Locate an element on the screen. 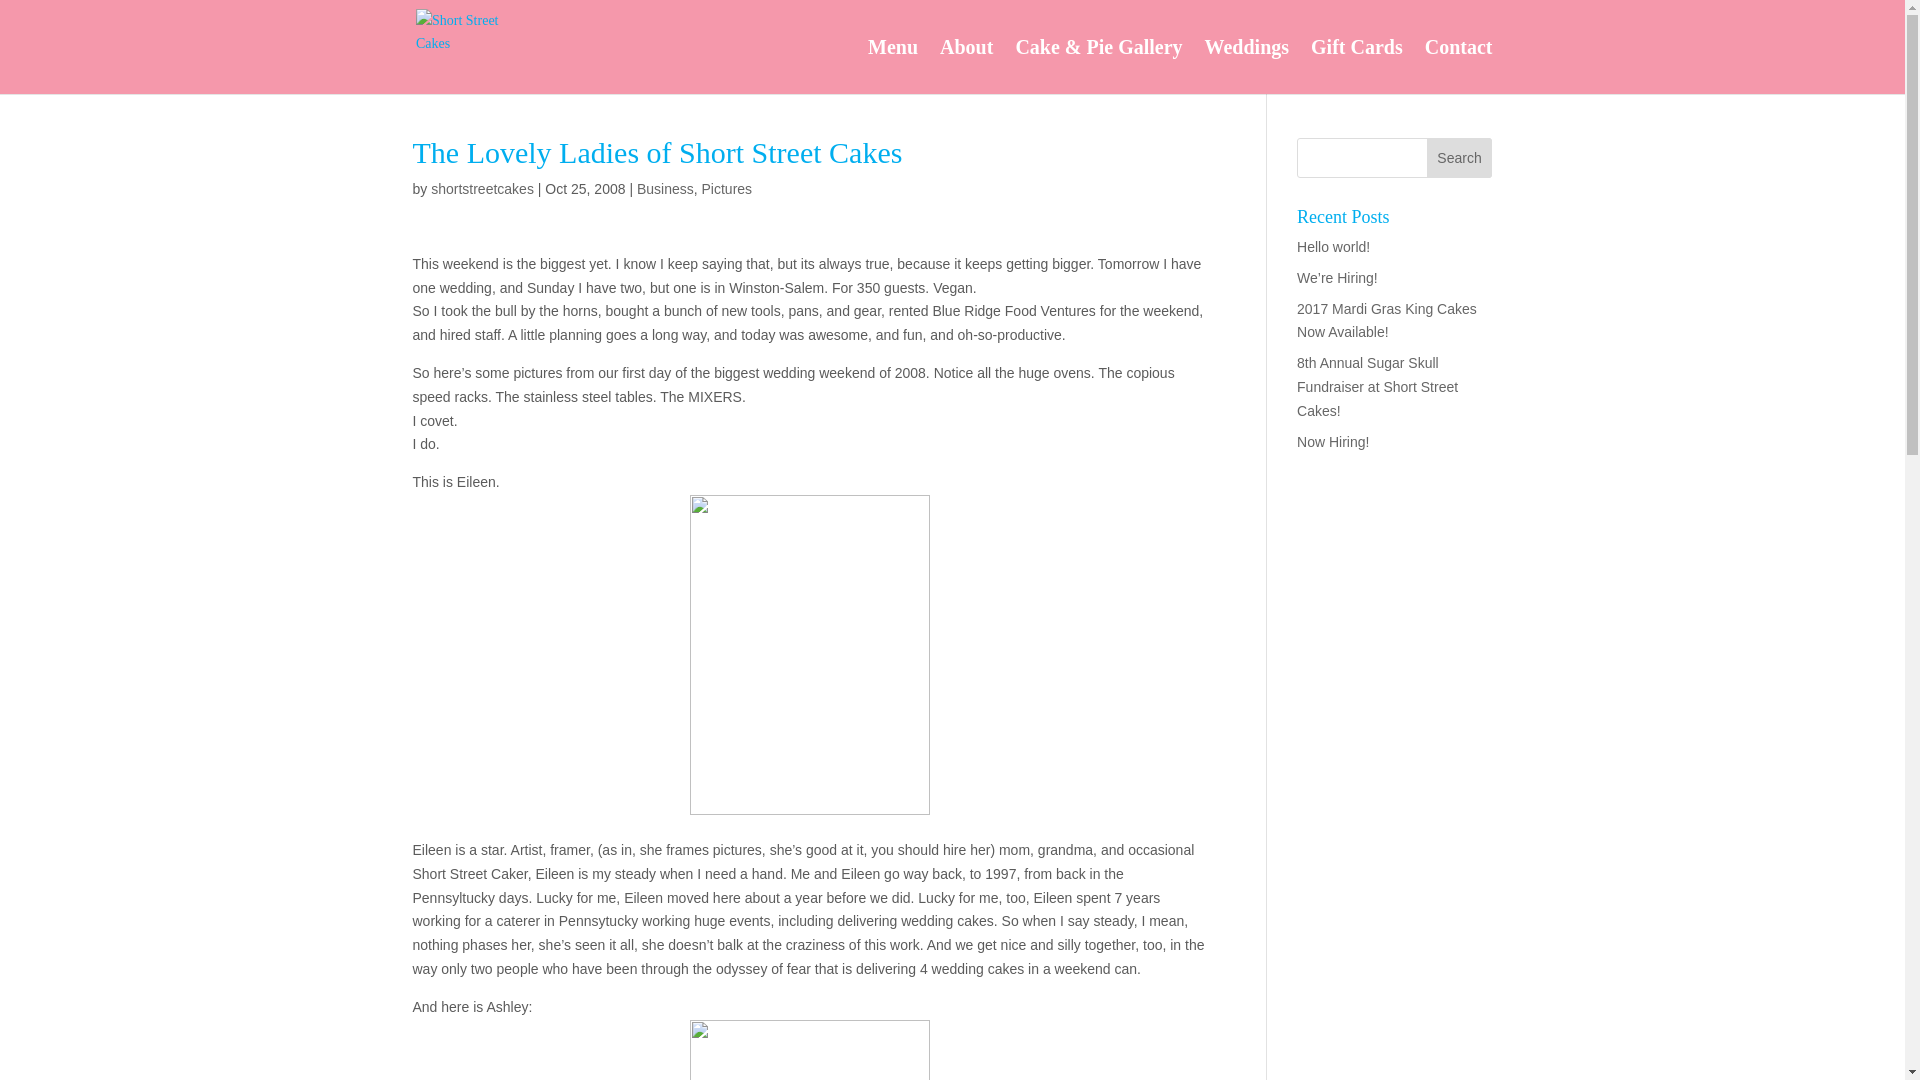 This screenshot has height=1080, width=1920. Weddings is located at coordinates (1246, 66).